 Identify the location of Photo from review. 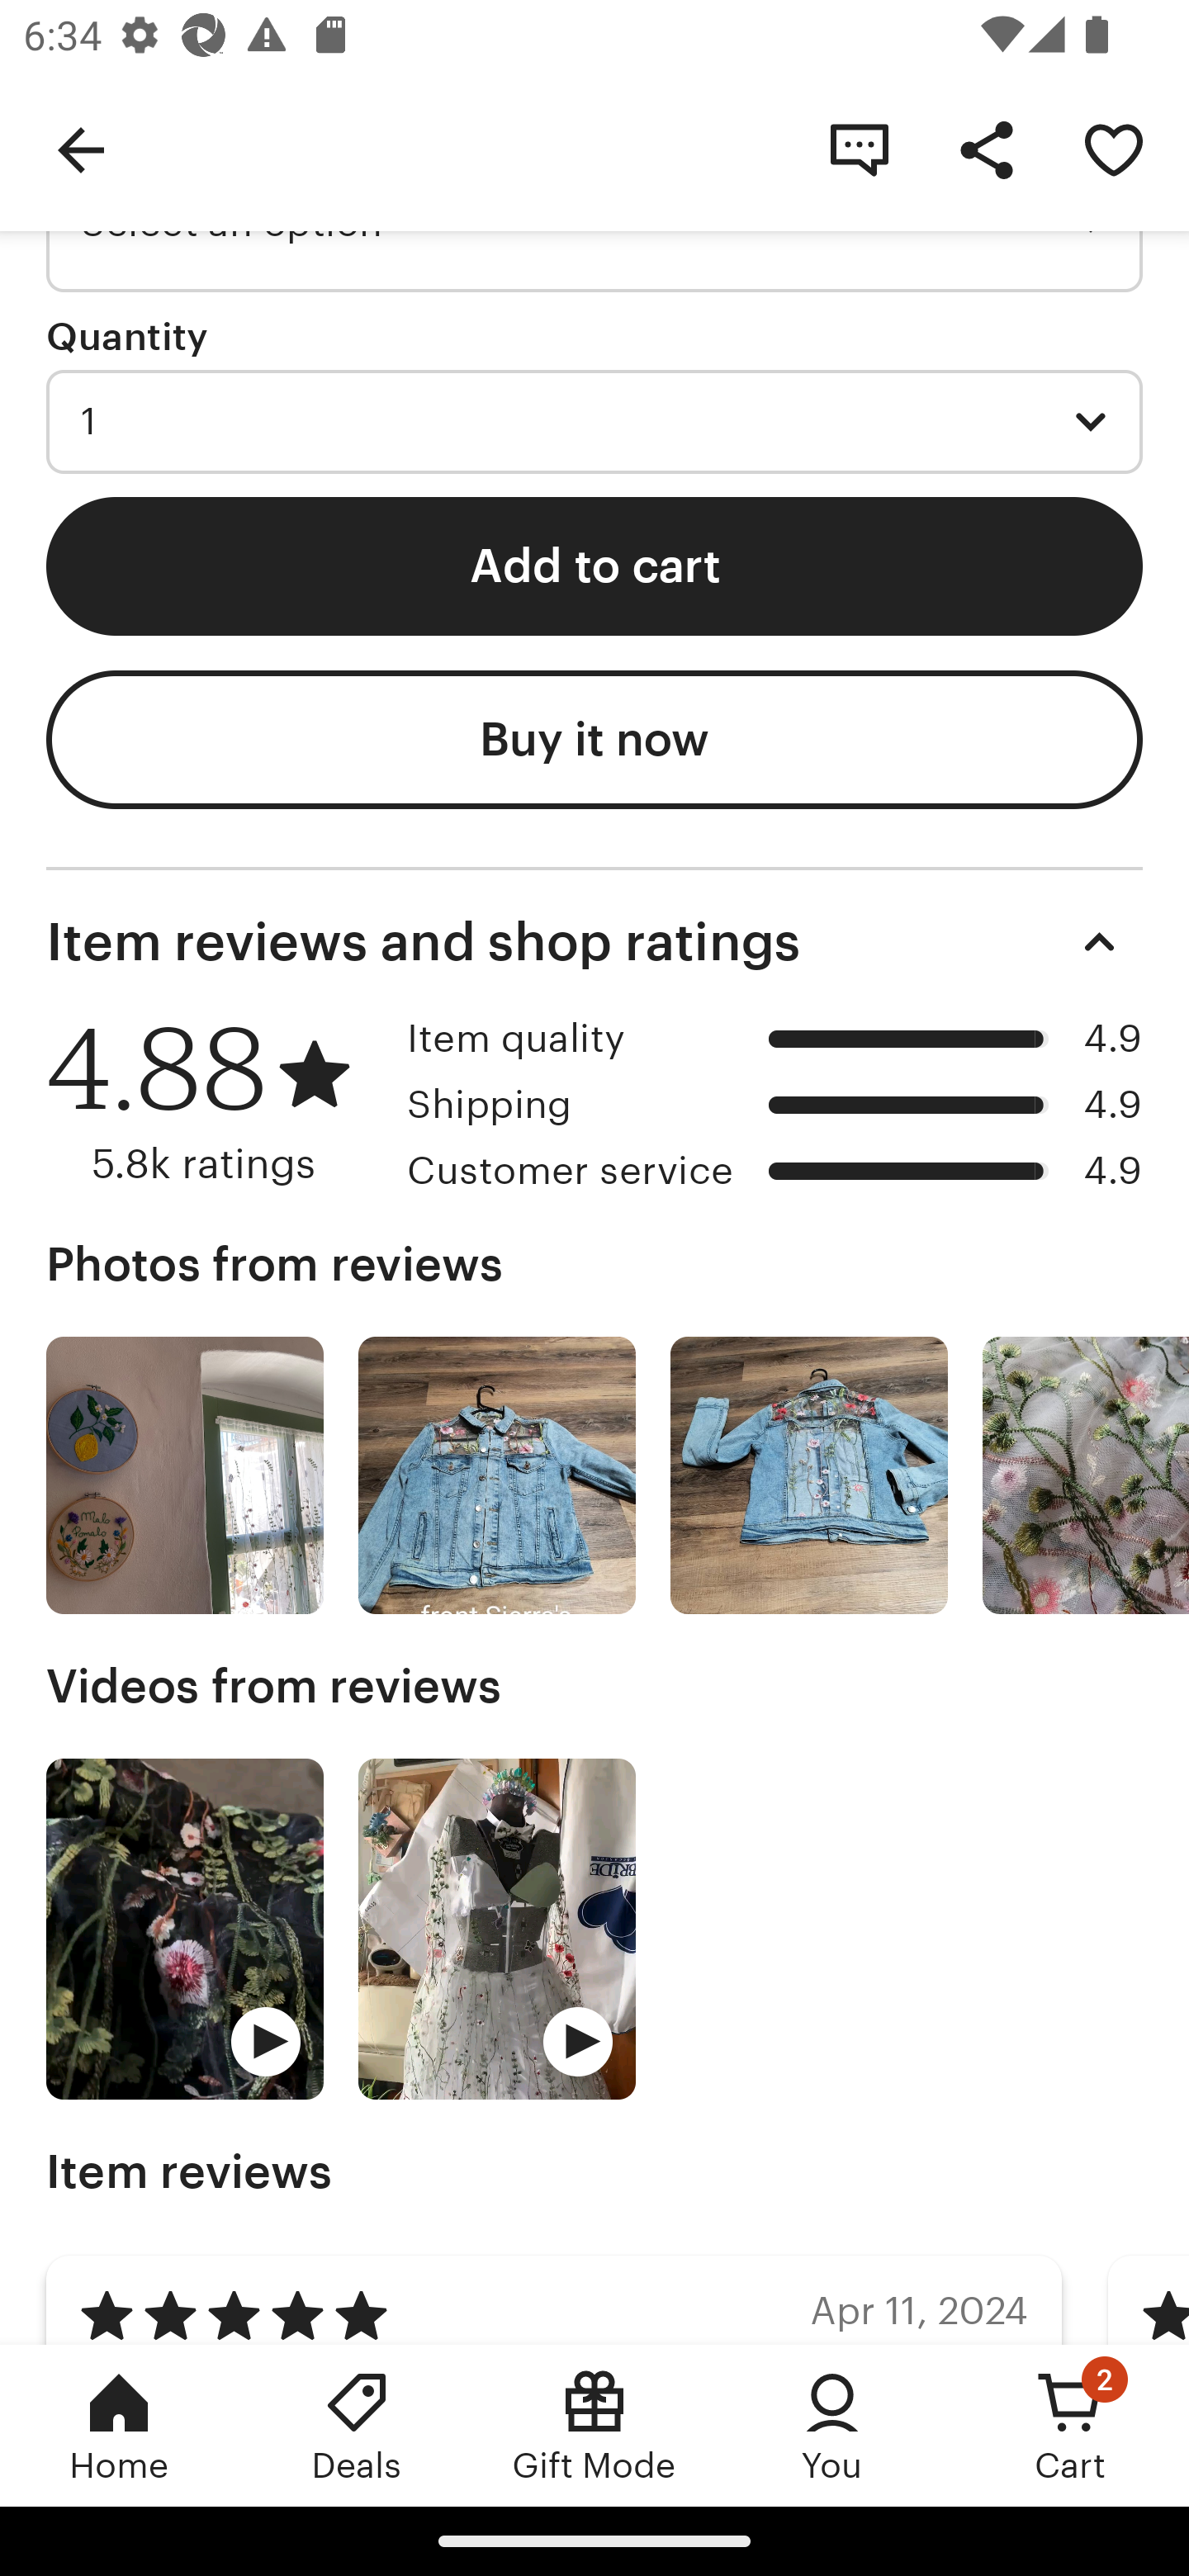
(497, 1476).